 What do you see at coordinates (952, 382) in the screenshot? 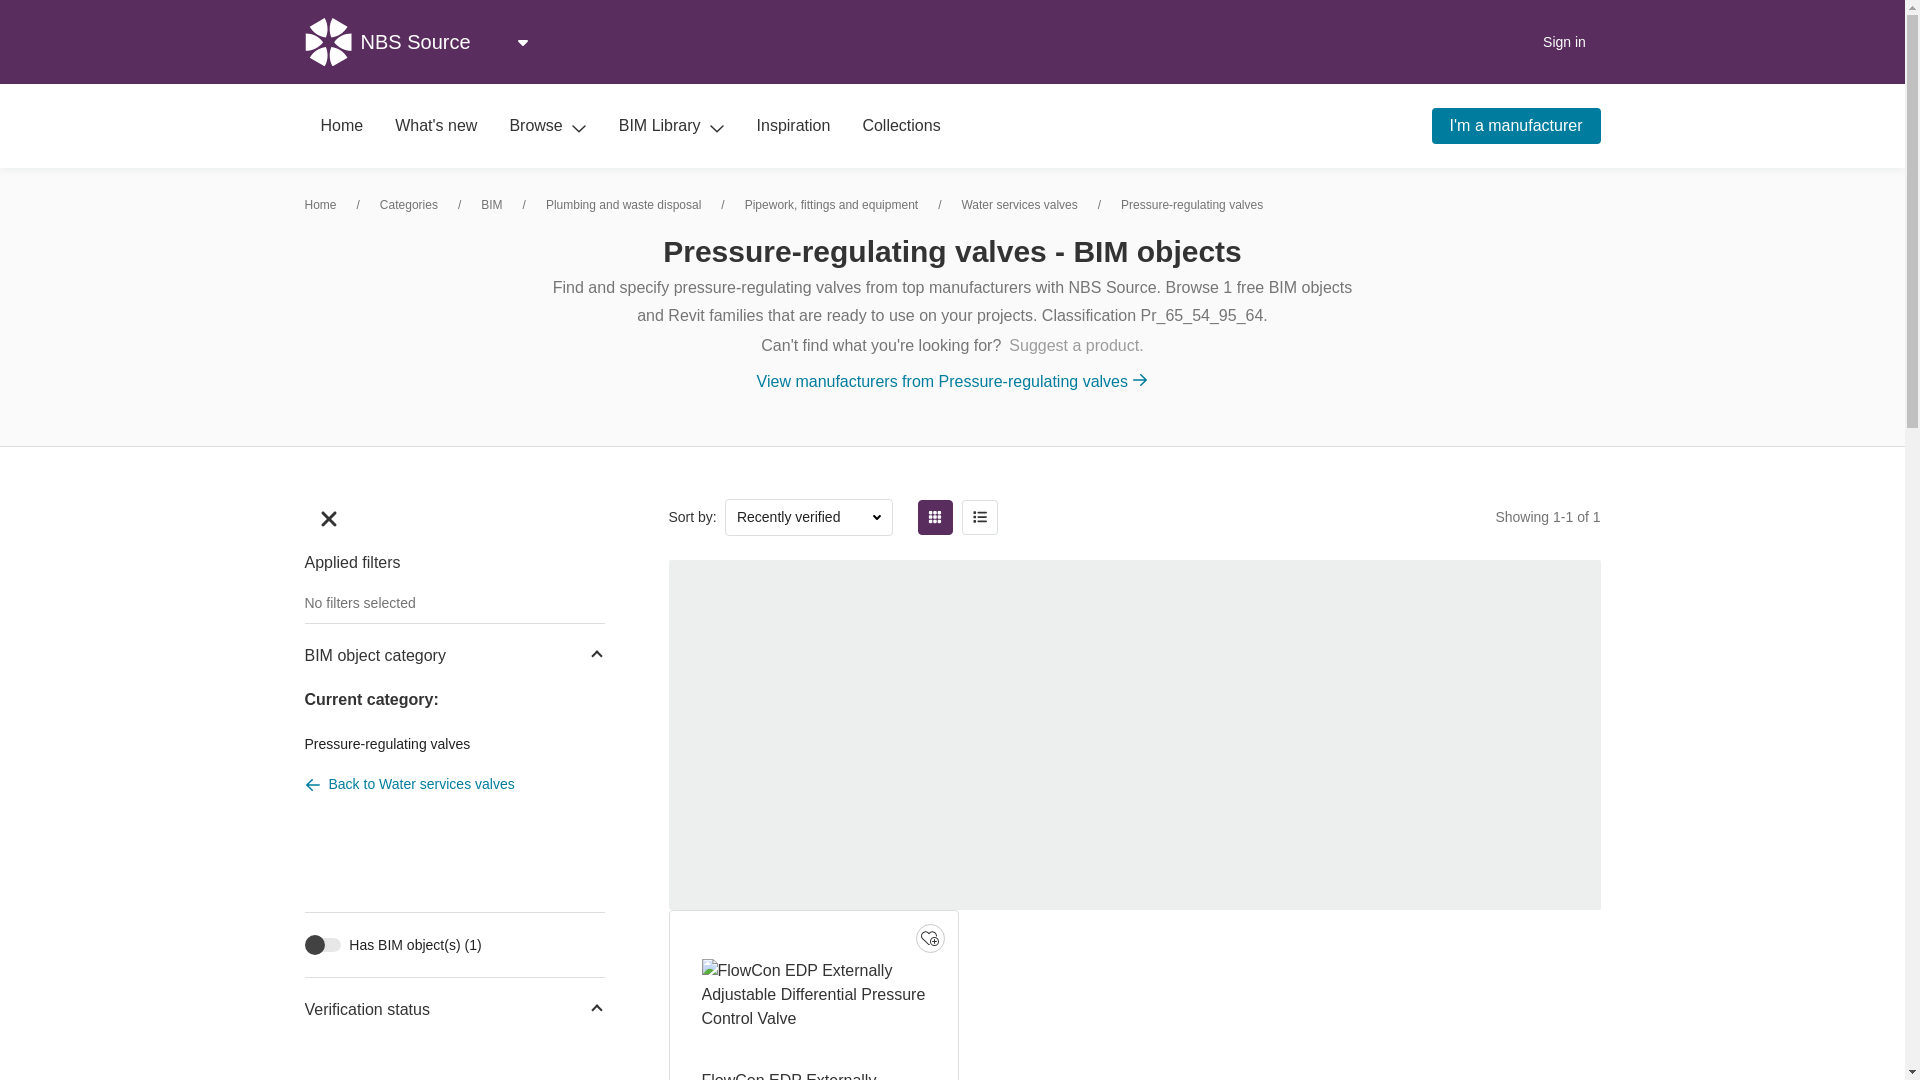
I see `View manufacturers from Pressure-regulating valves` at bounding box center [952, 382].